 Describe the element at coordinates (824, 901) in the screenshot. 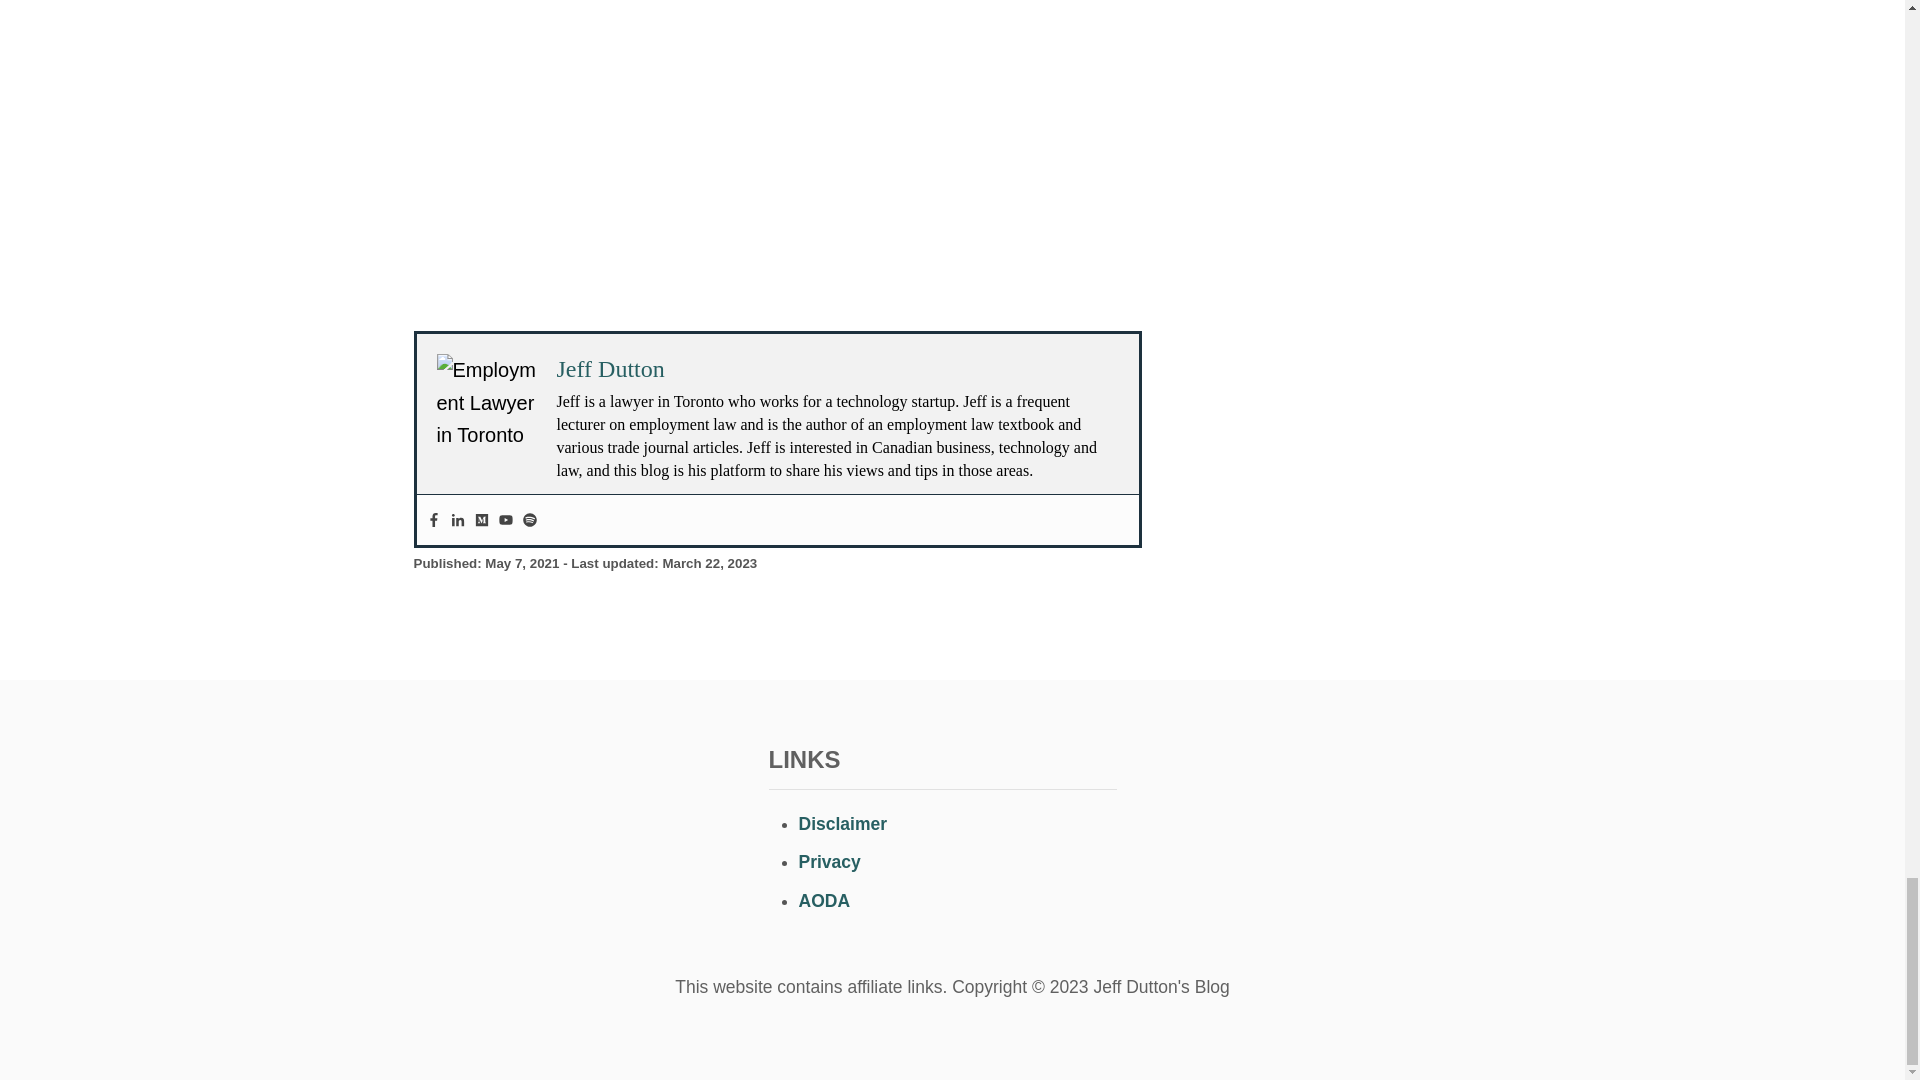

I see `AODA` at that location.